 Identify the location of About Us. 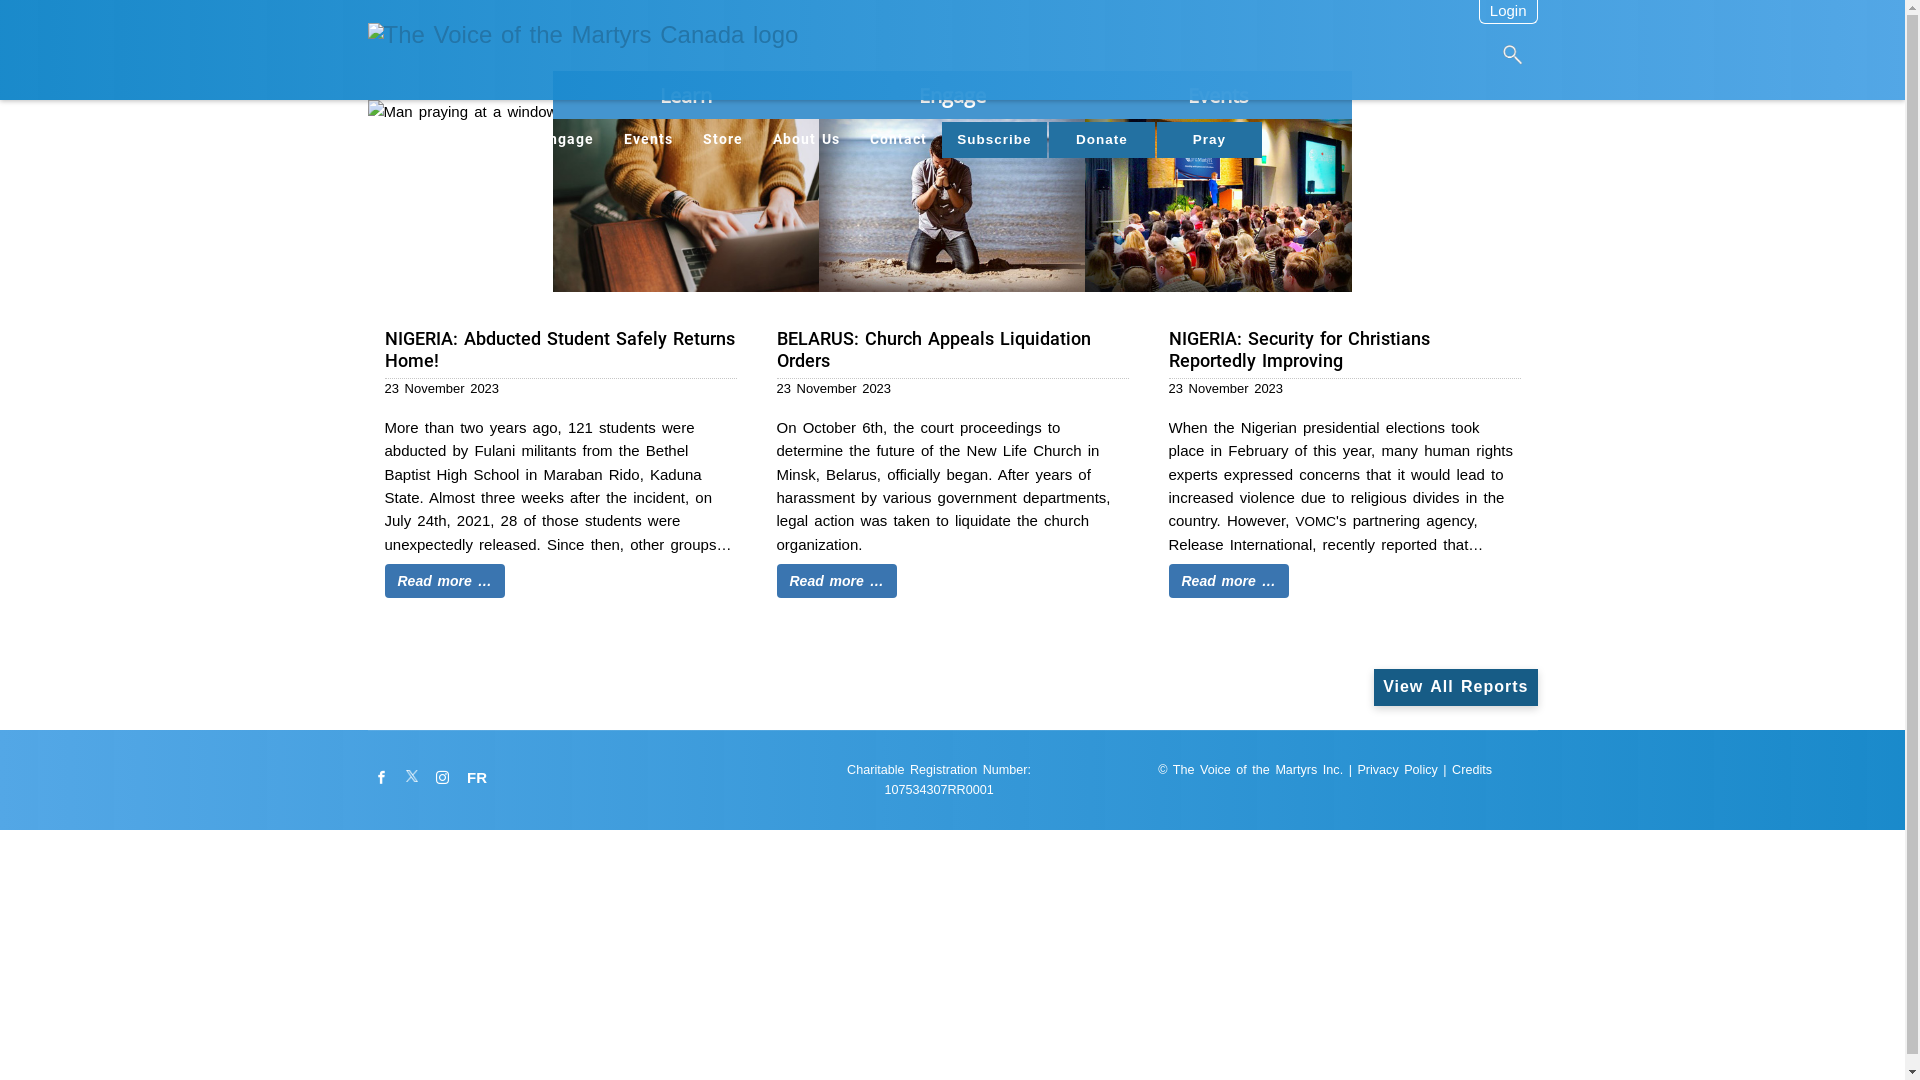
(806, 140).